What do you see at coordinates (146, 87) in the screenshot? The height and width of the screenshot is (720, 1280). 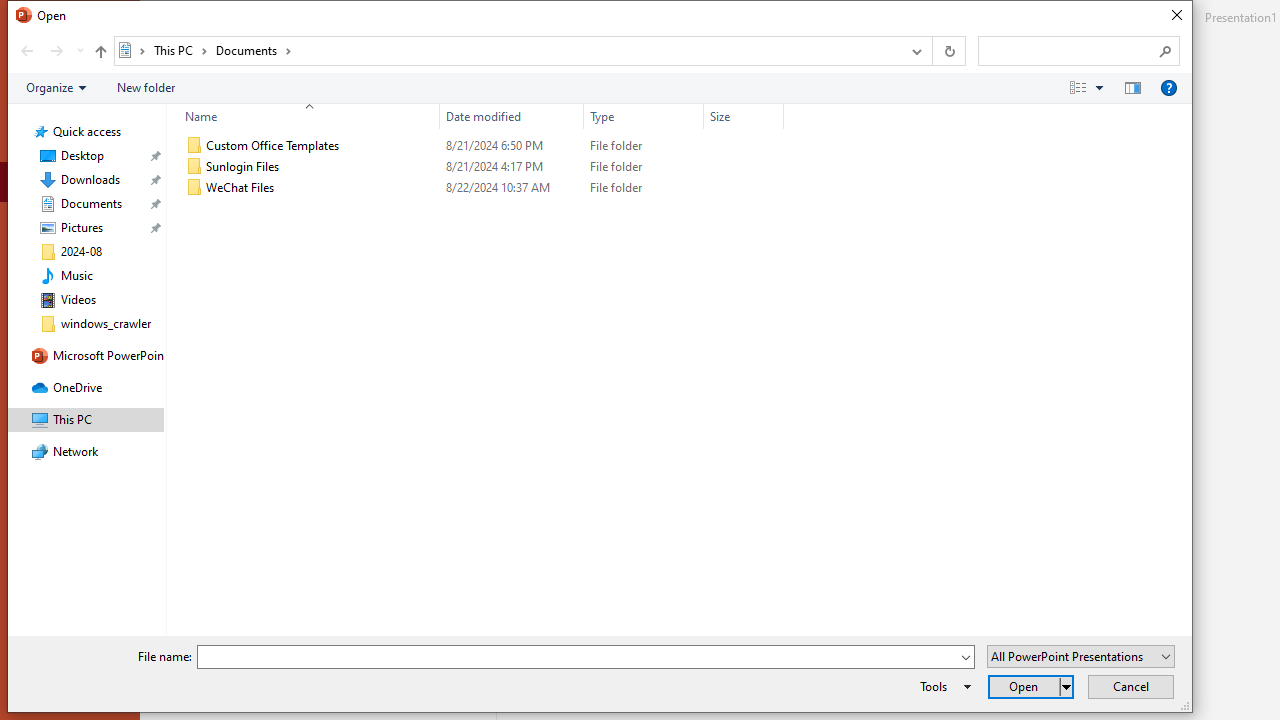 I see `New folder` at bounding box center [146, 87].